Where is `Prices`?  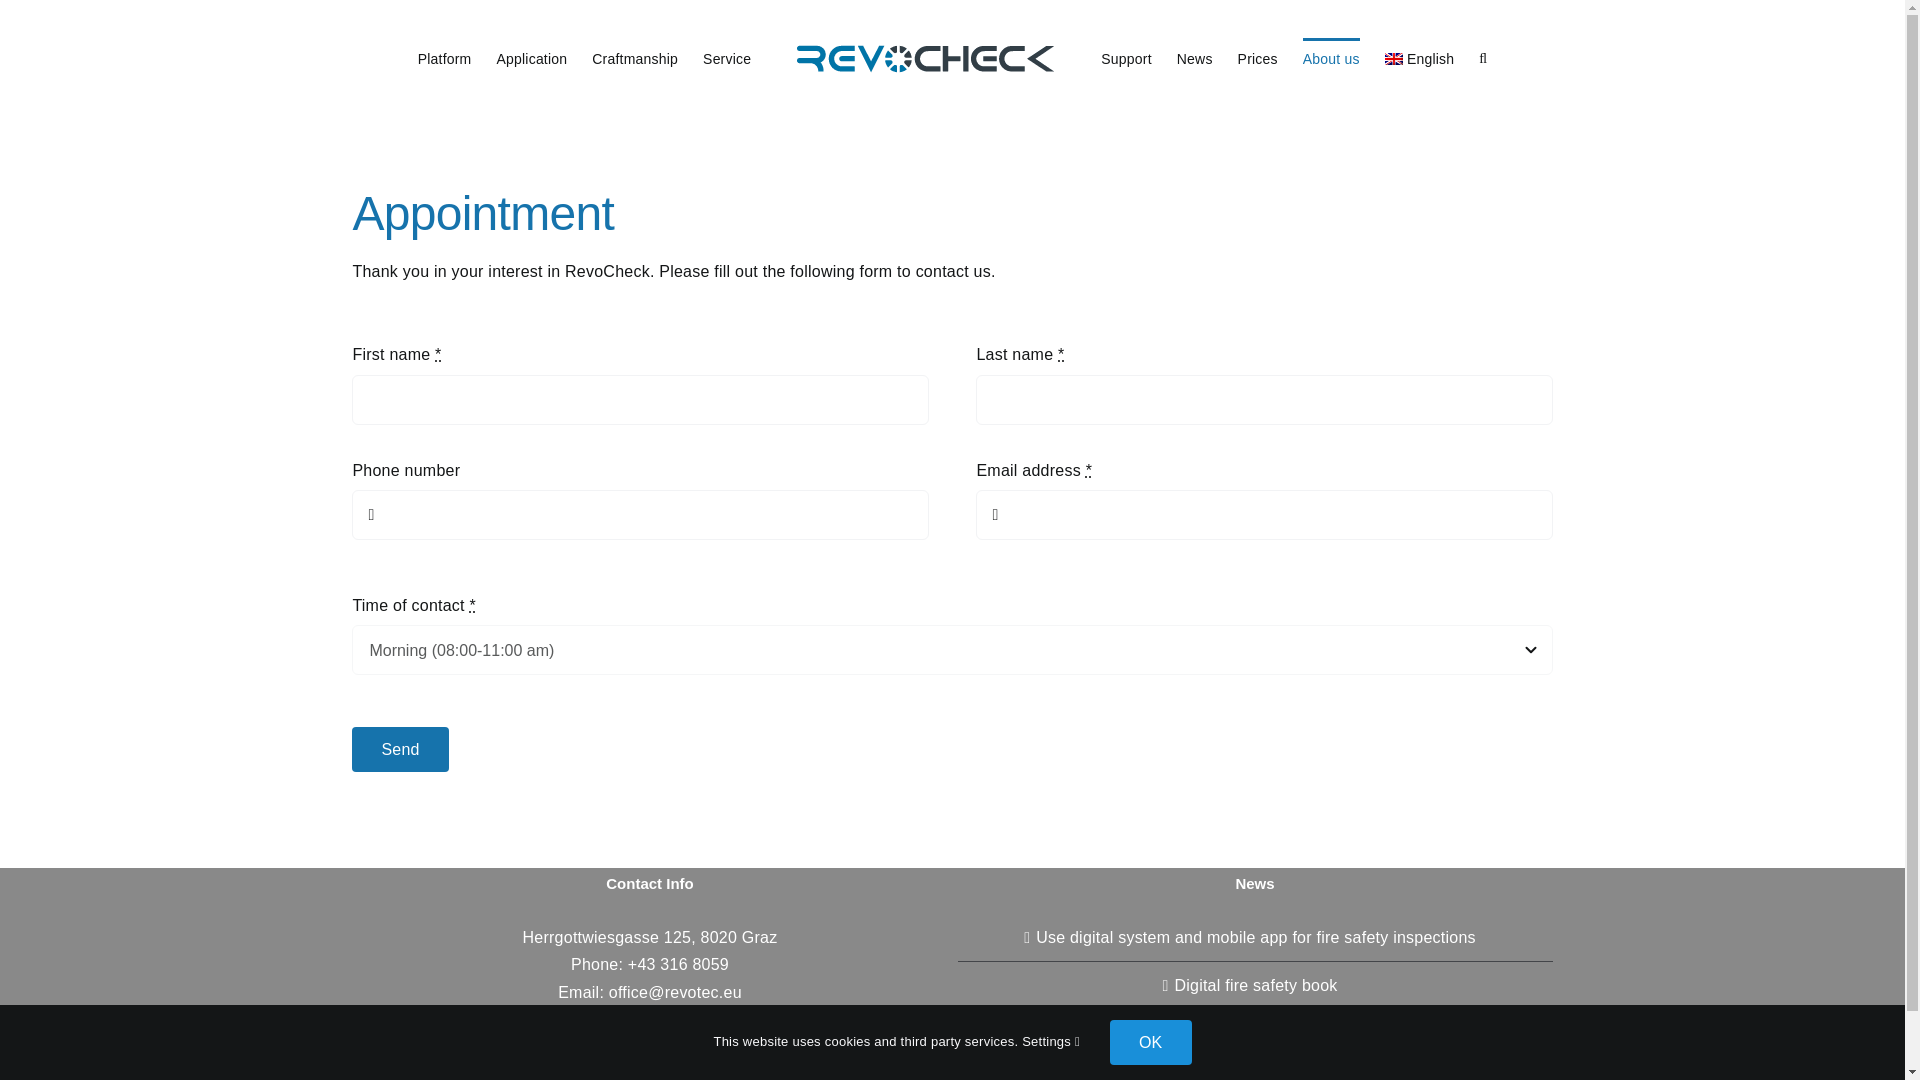 Prices is located at coordinates (1258, 57).